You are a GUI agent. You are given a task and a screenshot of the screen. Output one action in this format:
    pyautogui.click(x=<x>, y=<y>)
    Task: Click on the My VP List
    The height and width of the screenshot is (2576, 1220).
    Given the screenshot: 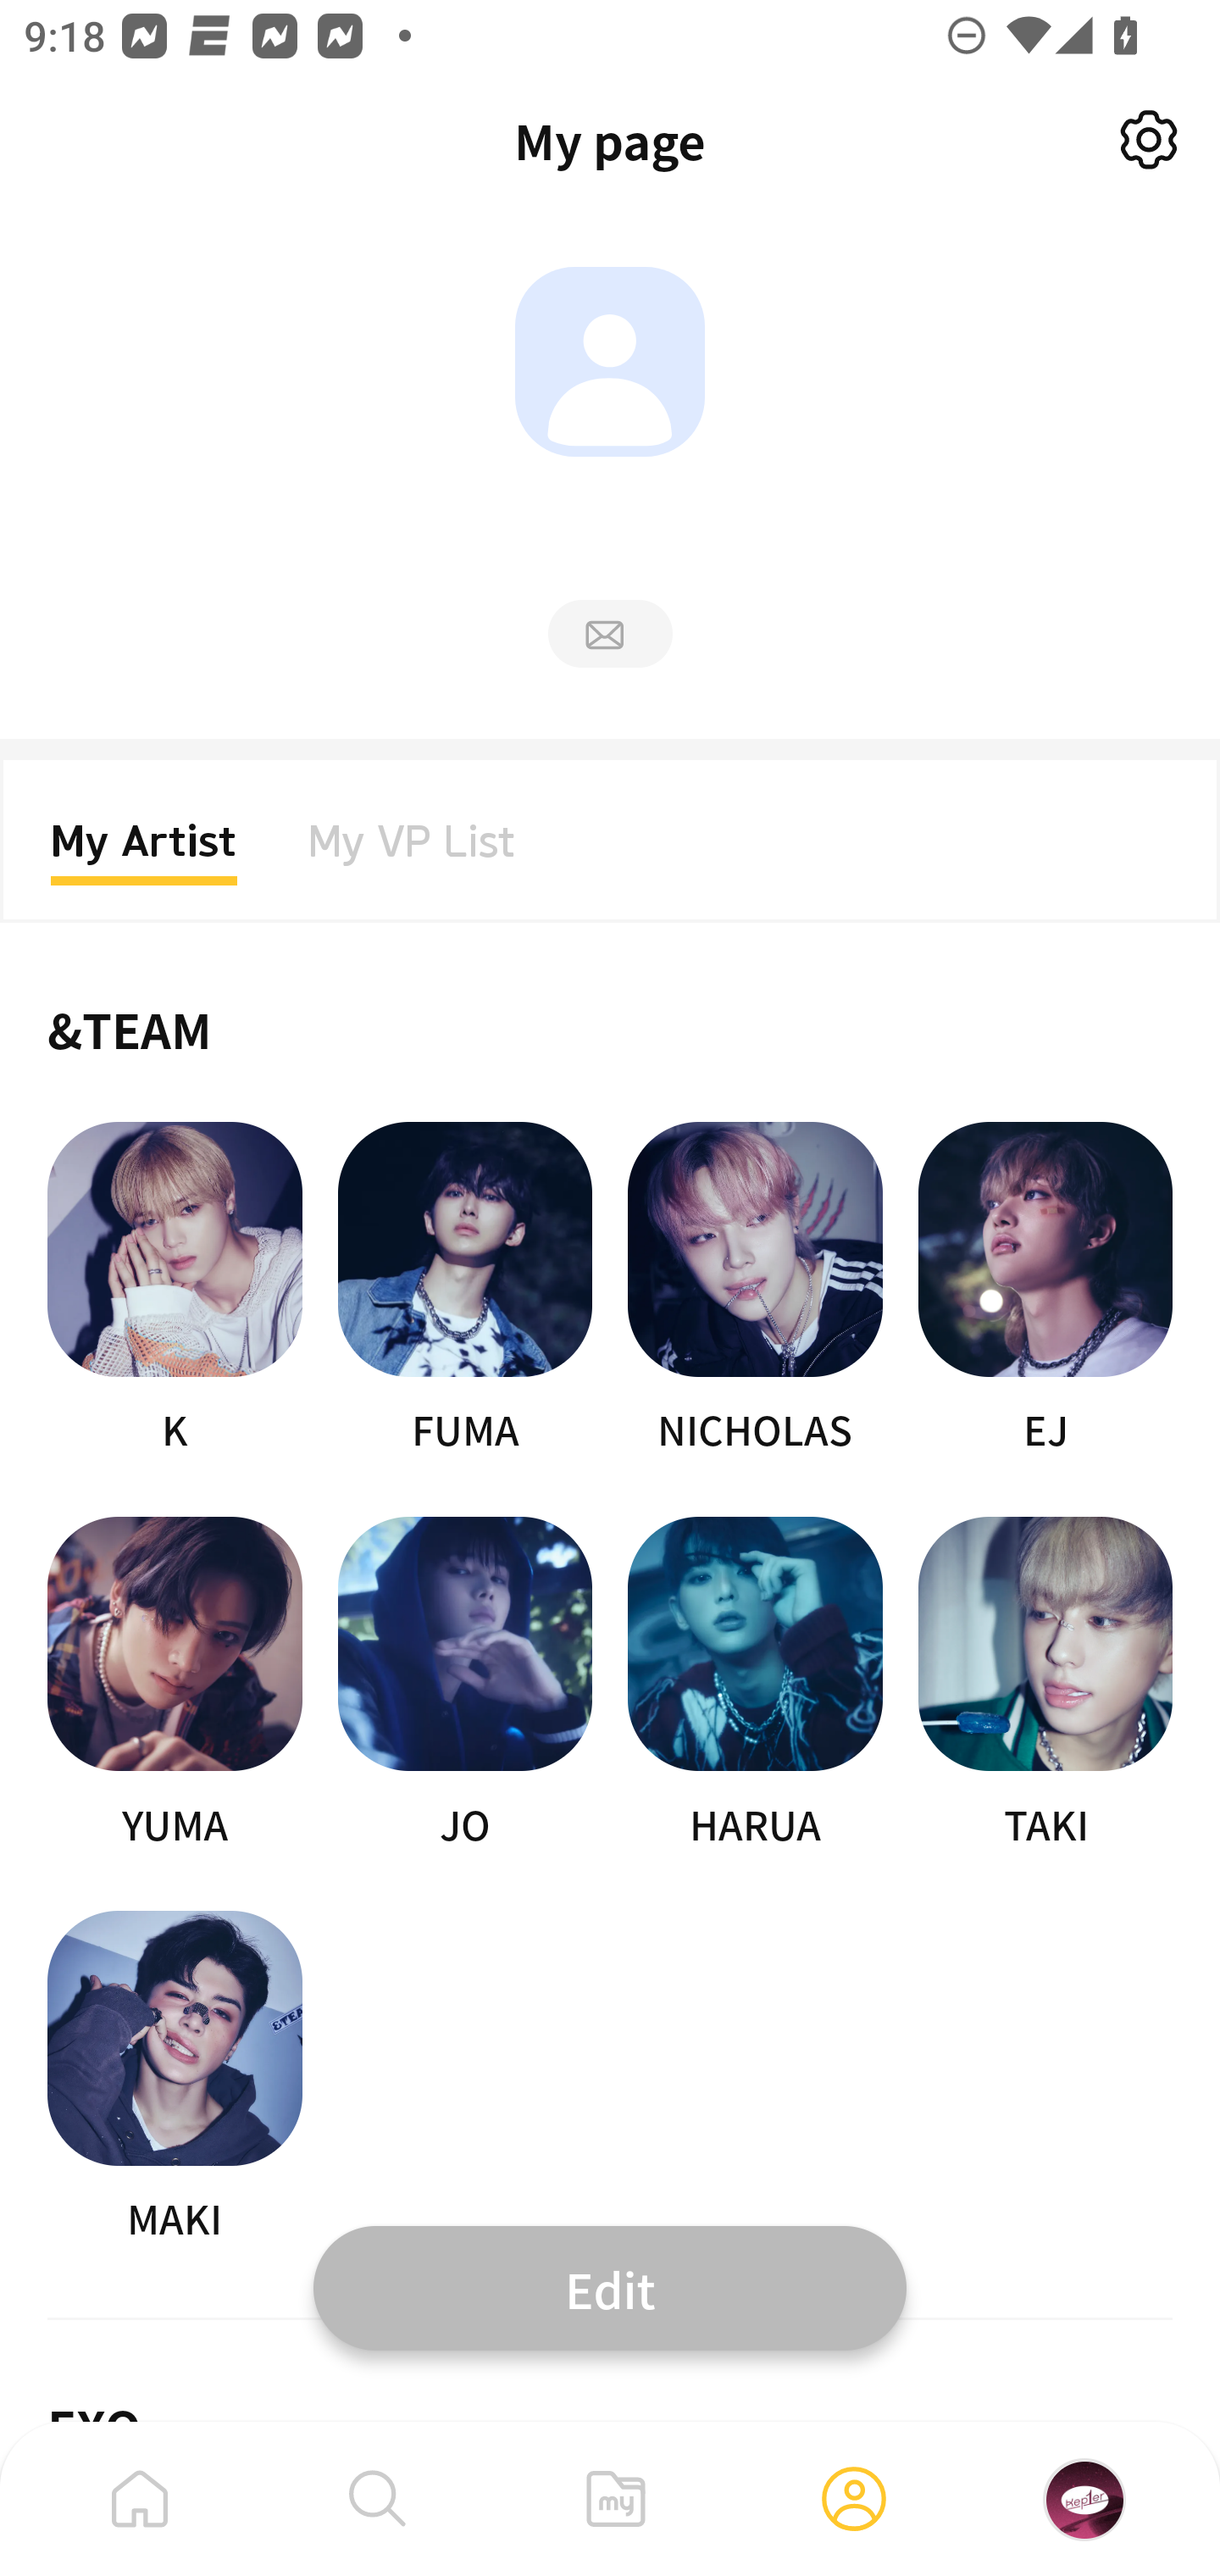 What is the action you would take?
    pyautogui.click(x=412, y=851)
    